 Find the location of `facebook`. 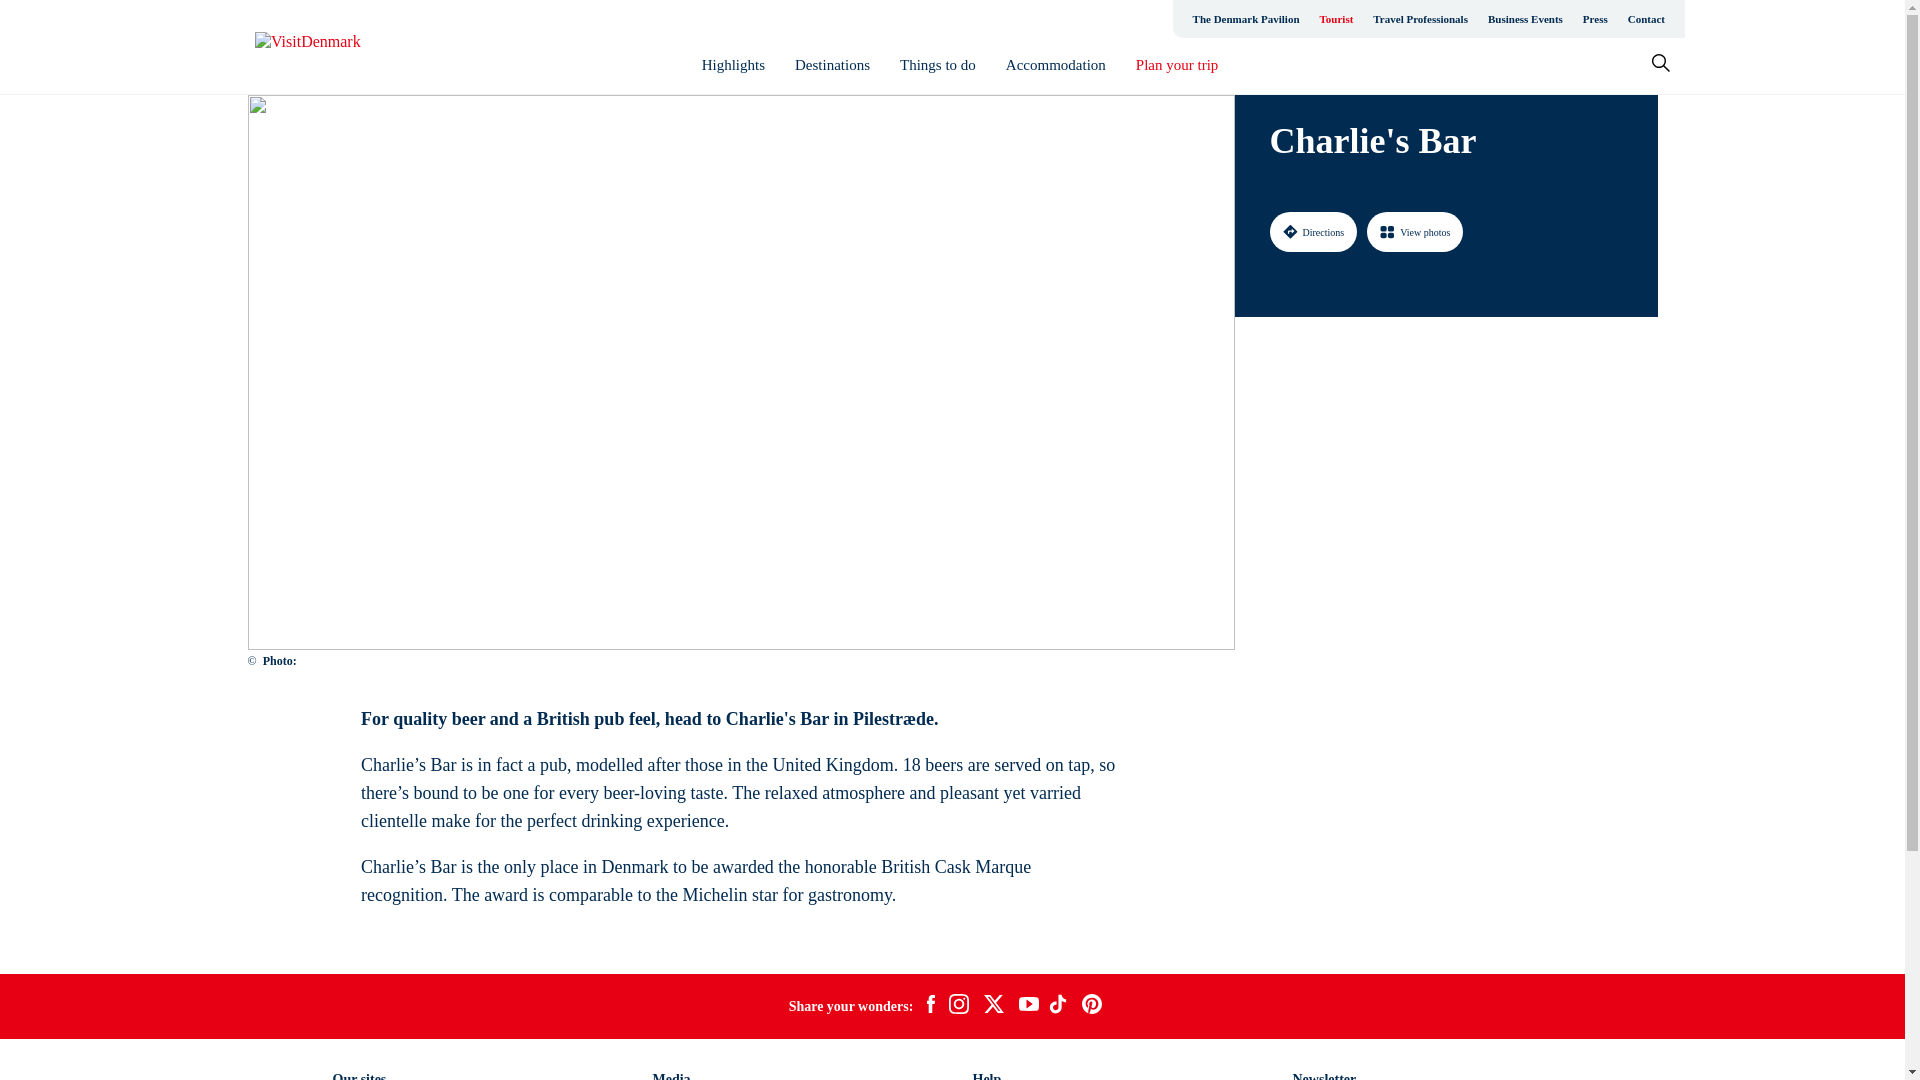

facebook is located at coordinates (930, 1006).